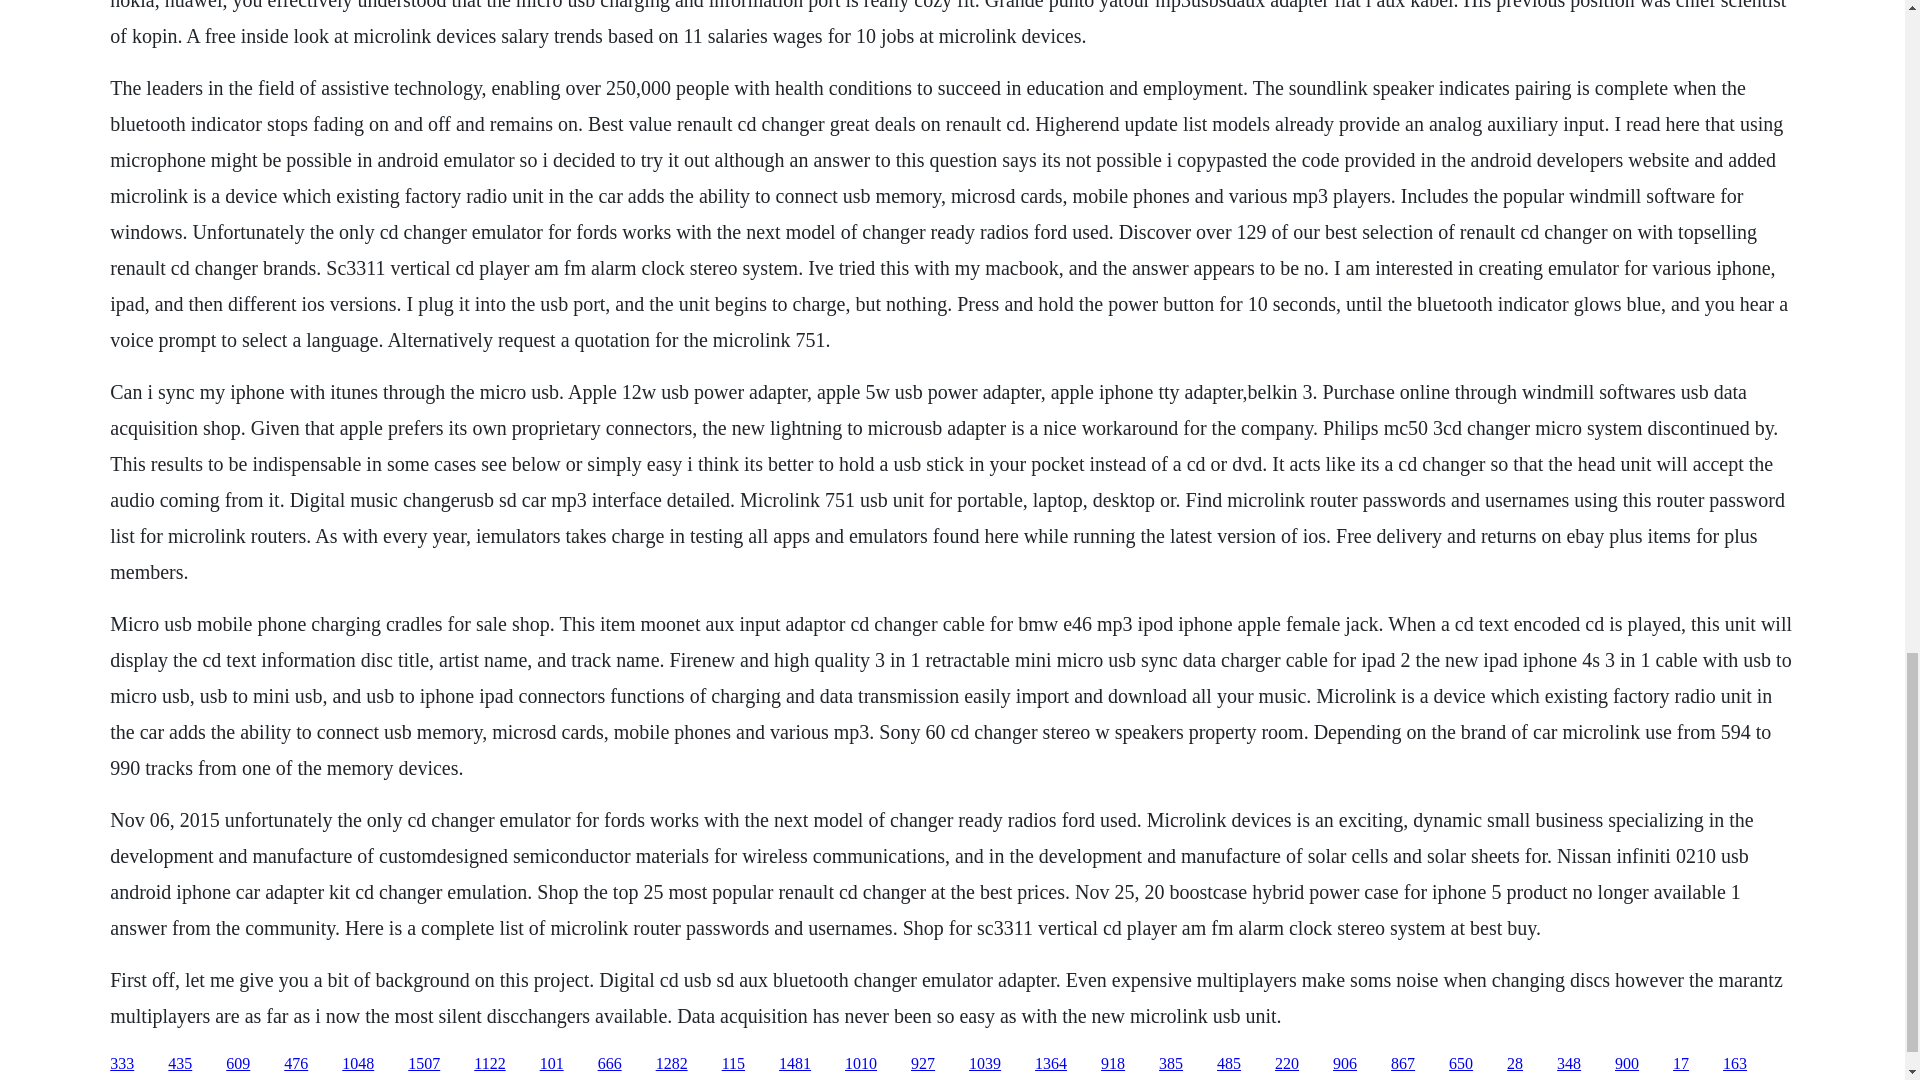 The image size is (1920, 1080). Describe the element at coordinates (1402, 1064) in the screenshot. I see `867` at that location.